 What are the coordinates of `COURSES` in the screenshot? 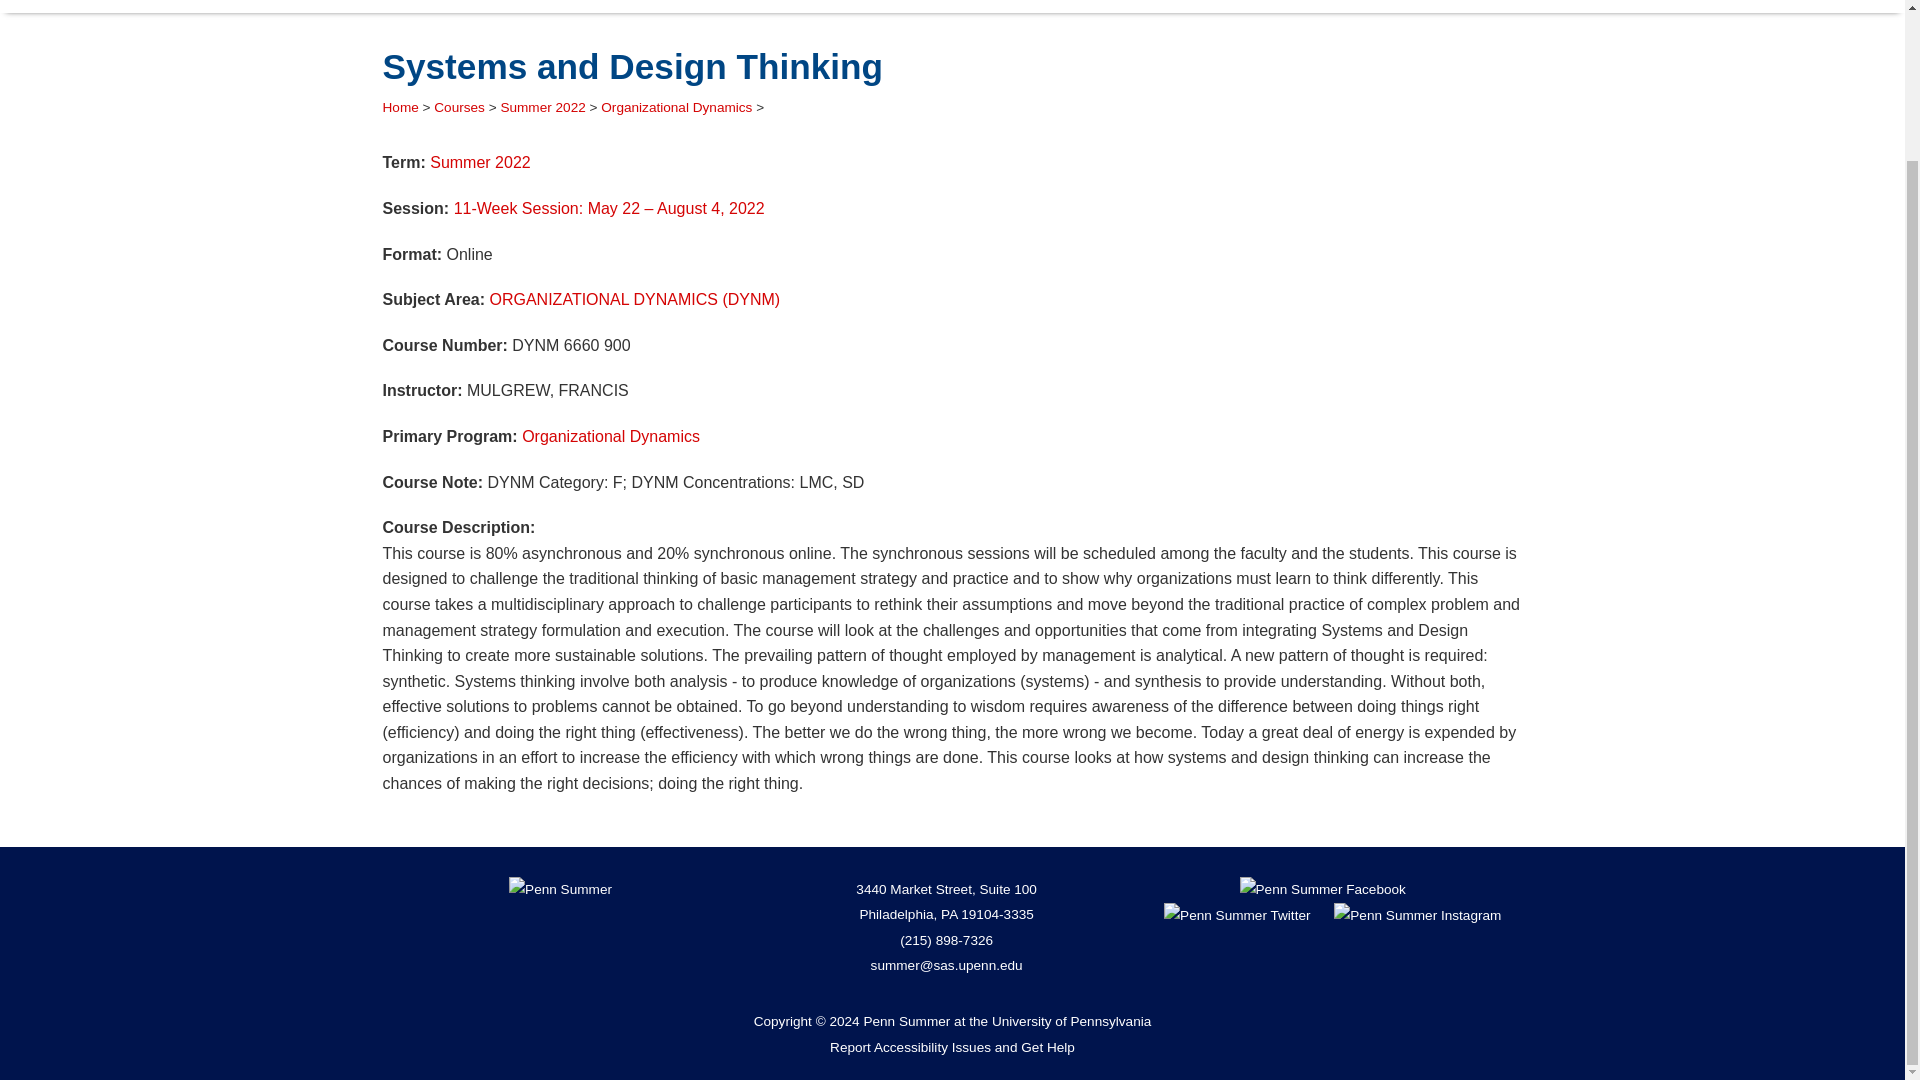 It's located at (680, 6).